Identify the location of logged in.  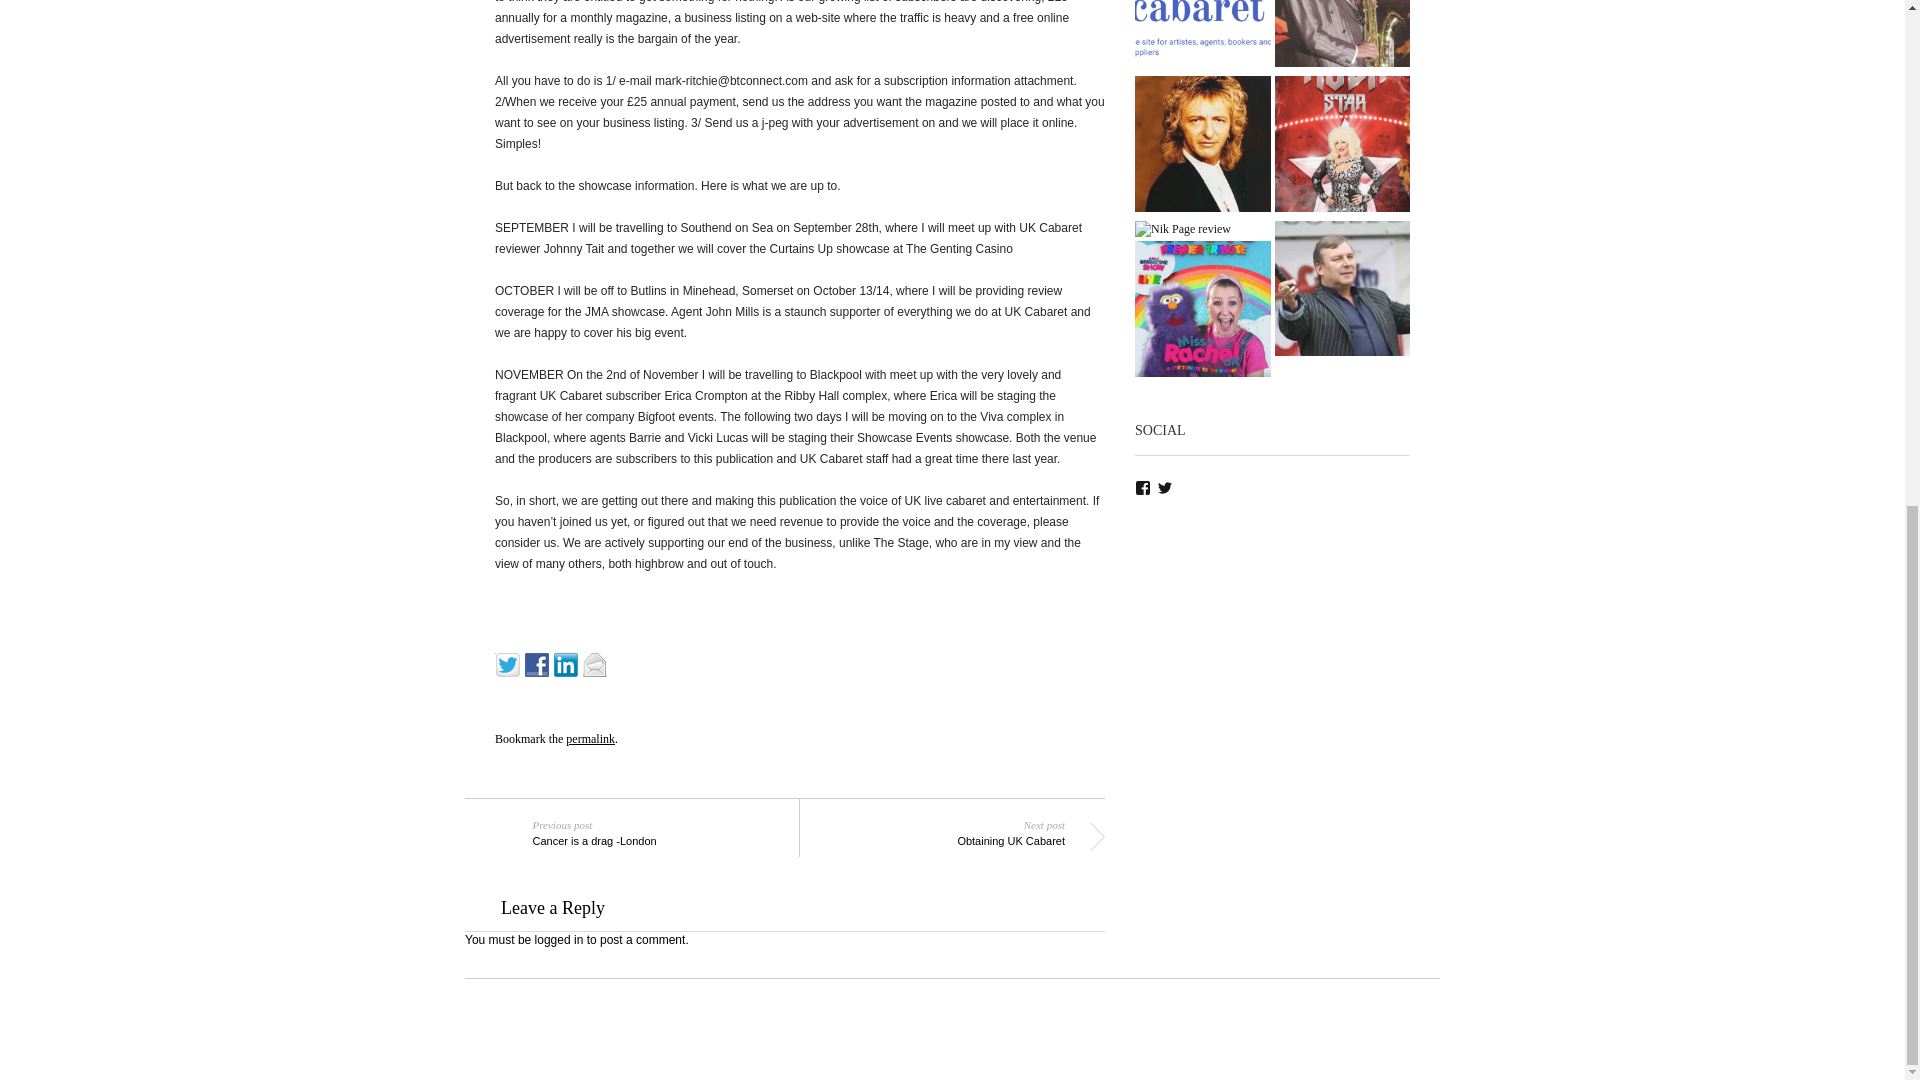
(568, 662).